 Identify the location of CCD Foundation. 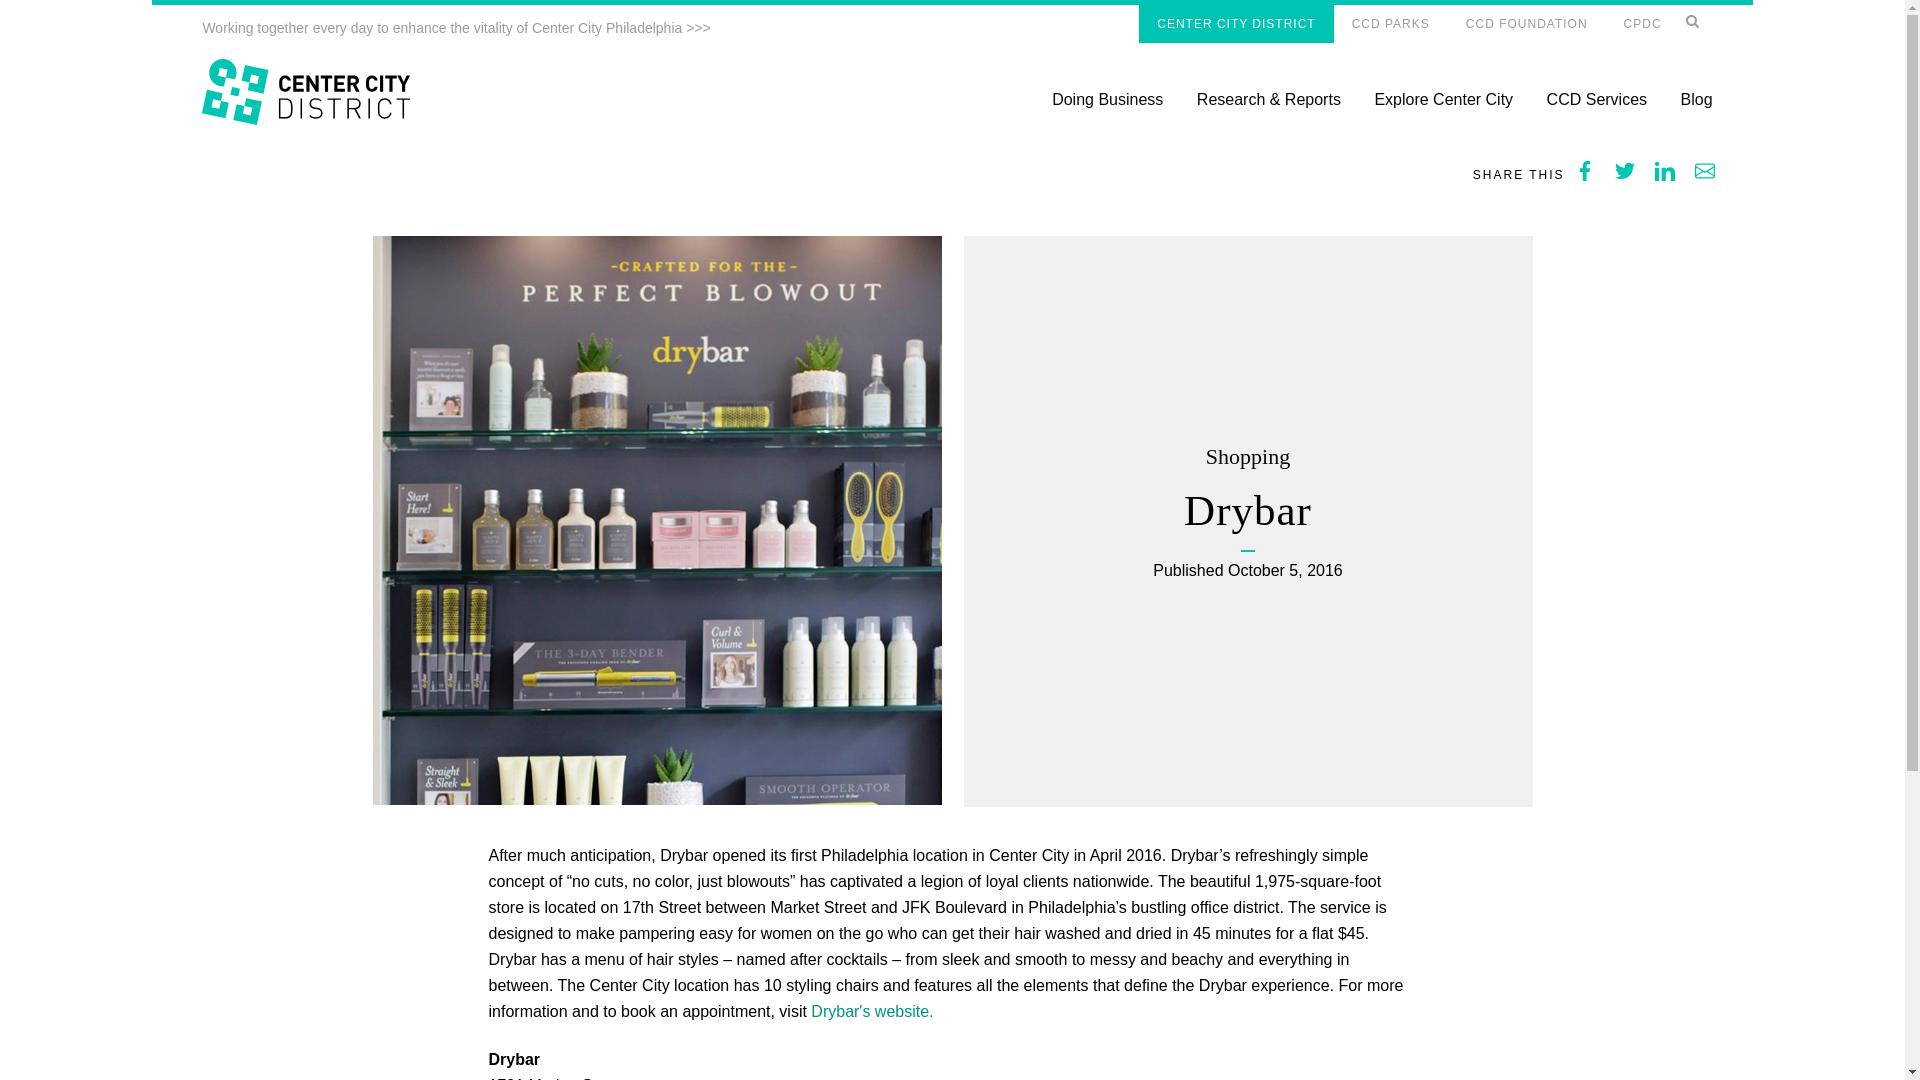
(1526, 24).